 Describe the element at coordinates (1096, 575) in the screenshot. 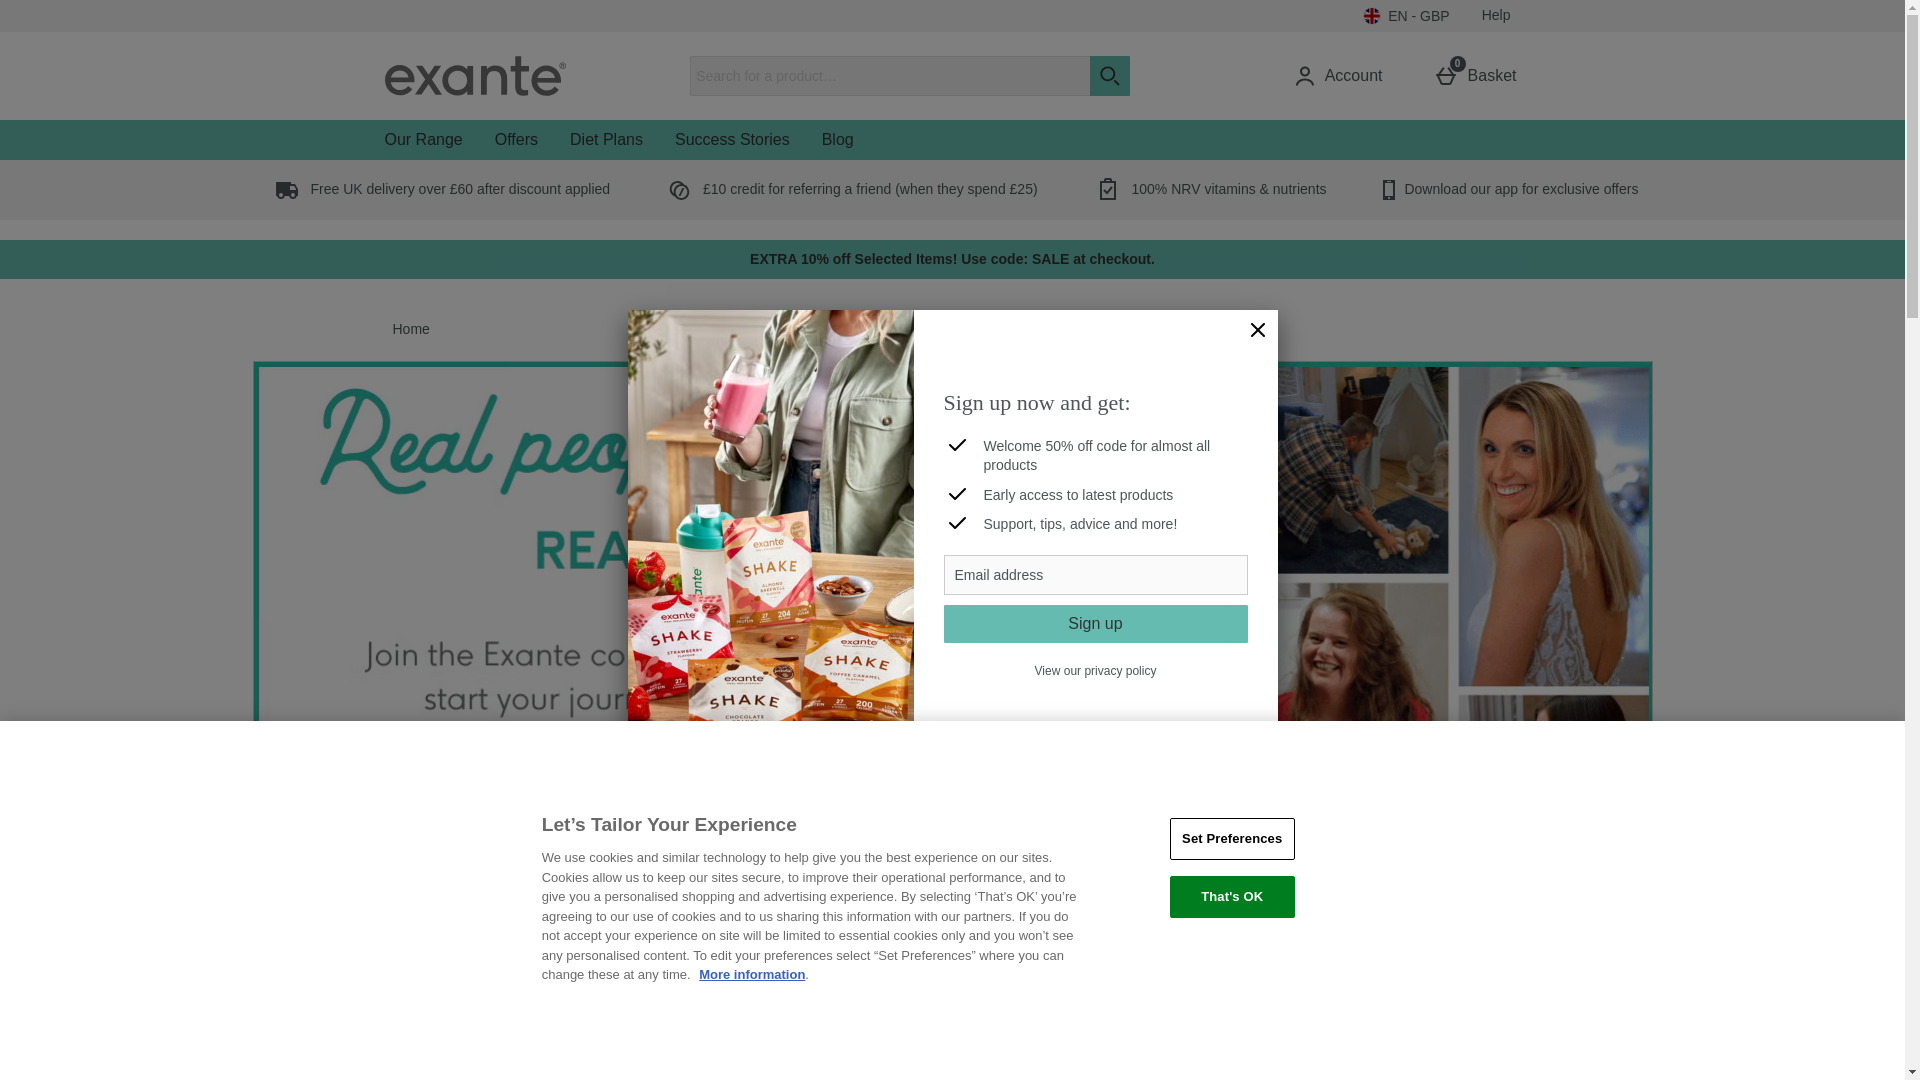

I see `Close` at that location.